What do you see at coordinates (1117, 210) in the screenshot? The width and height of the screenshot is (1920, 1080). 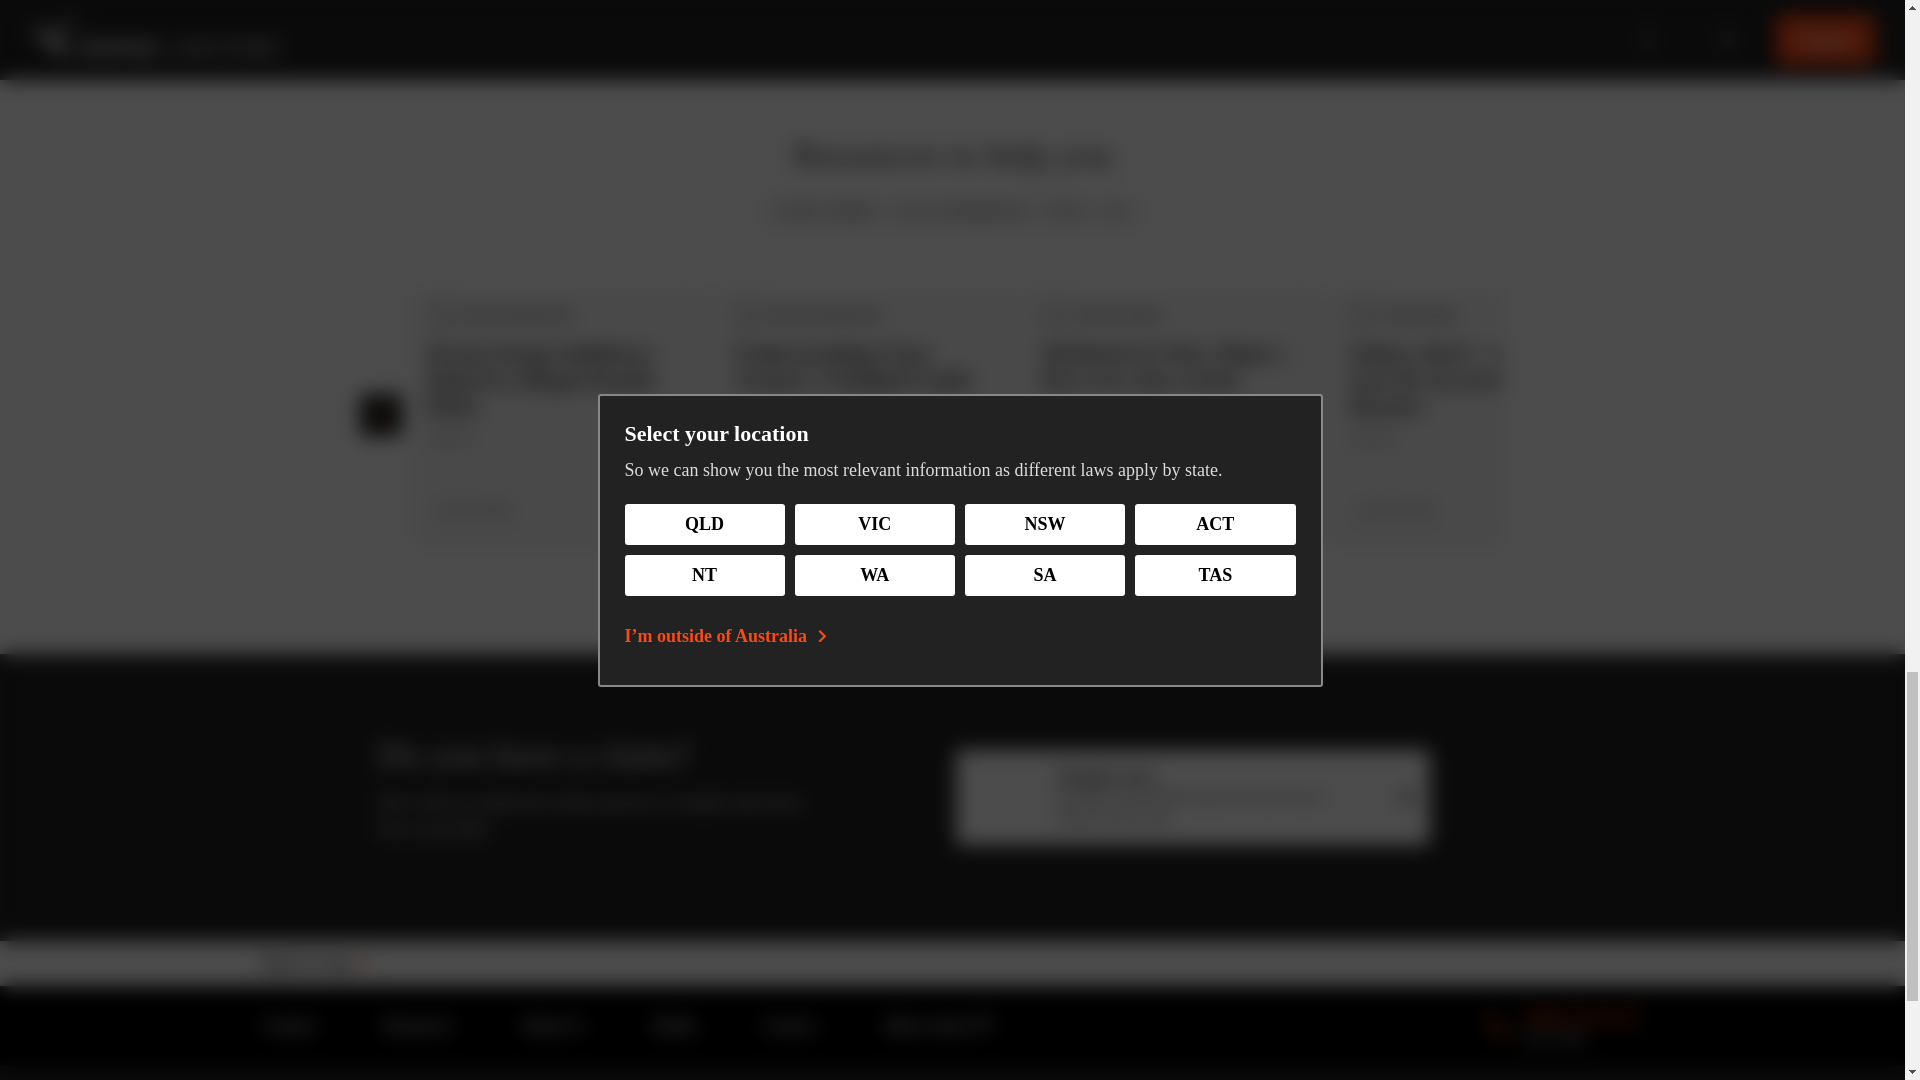 I see `ALL` at bounding box center [1117, 210].